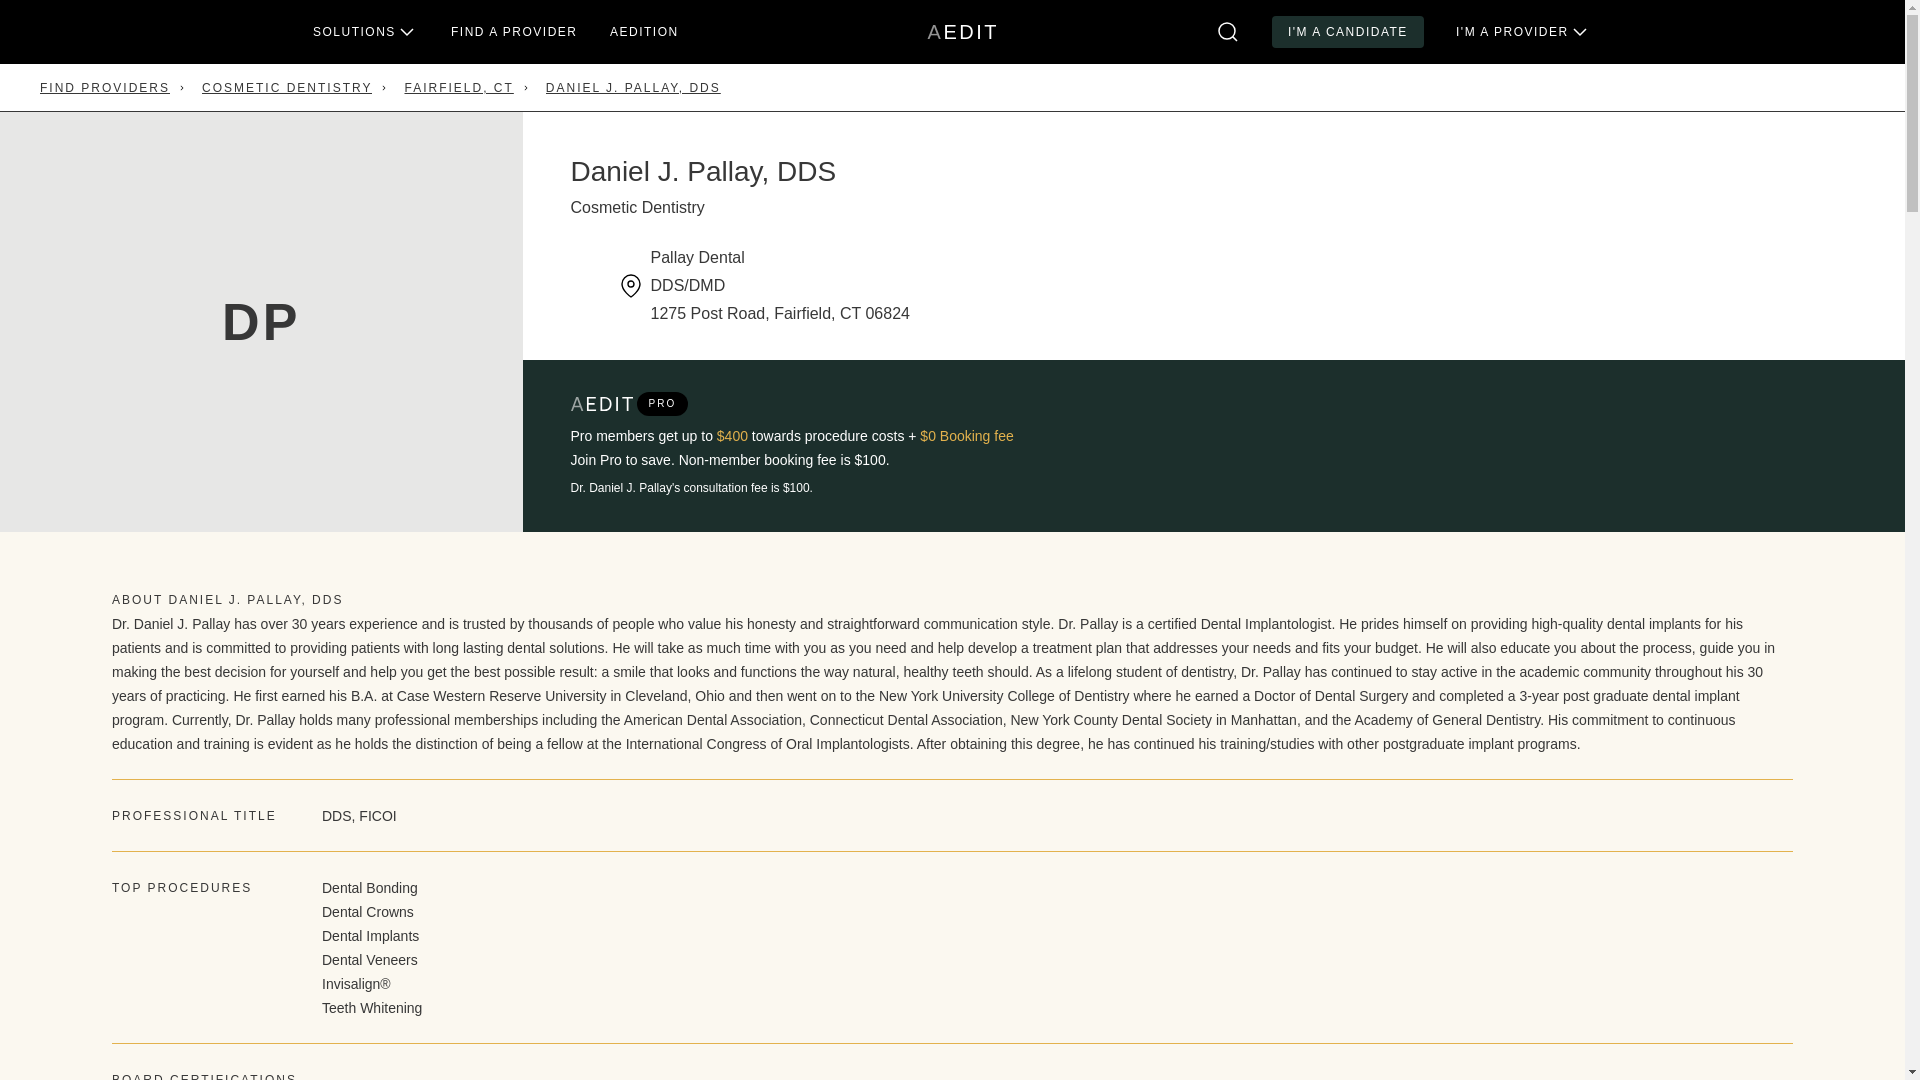 Image resolution: width=1920 pixels, height=1080 pixels. What do you see at coordinates (105, 88) in the screenshot?
I see `I'M A CANDIDATE` at bounding box center [105, 88].